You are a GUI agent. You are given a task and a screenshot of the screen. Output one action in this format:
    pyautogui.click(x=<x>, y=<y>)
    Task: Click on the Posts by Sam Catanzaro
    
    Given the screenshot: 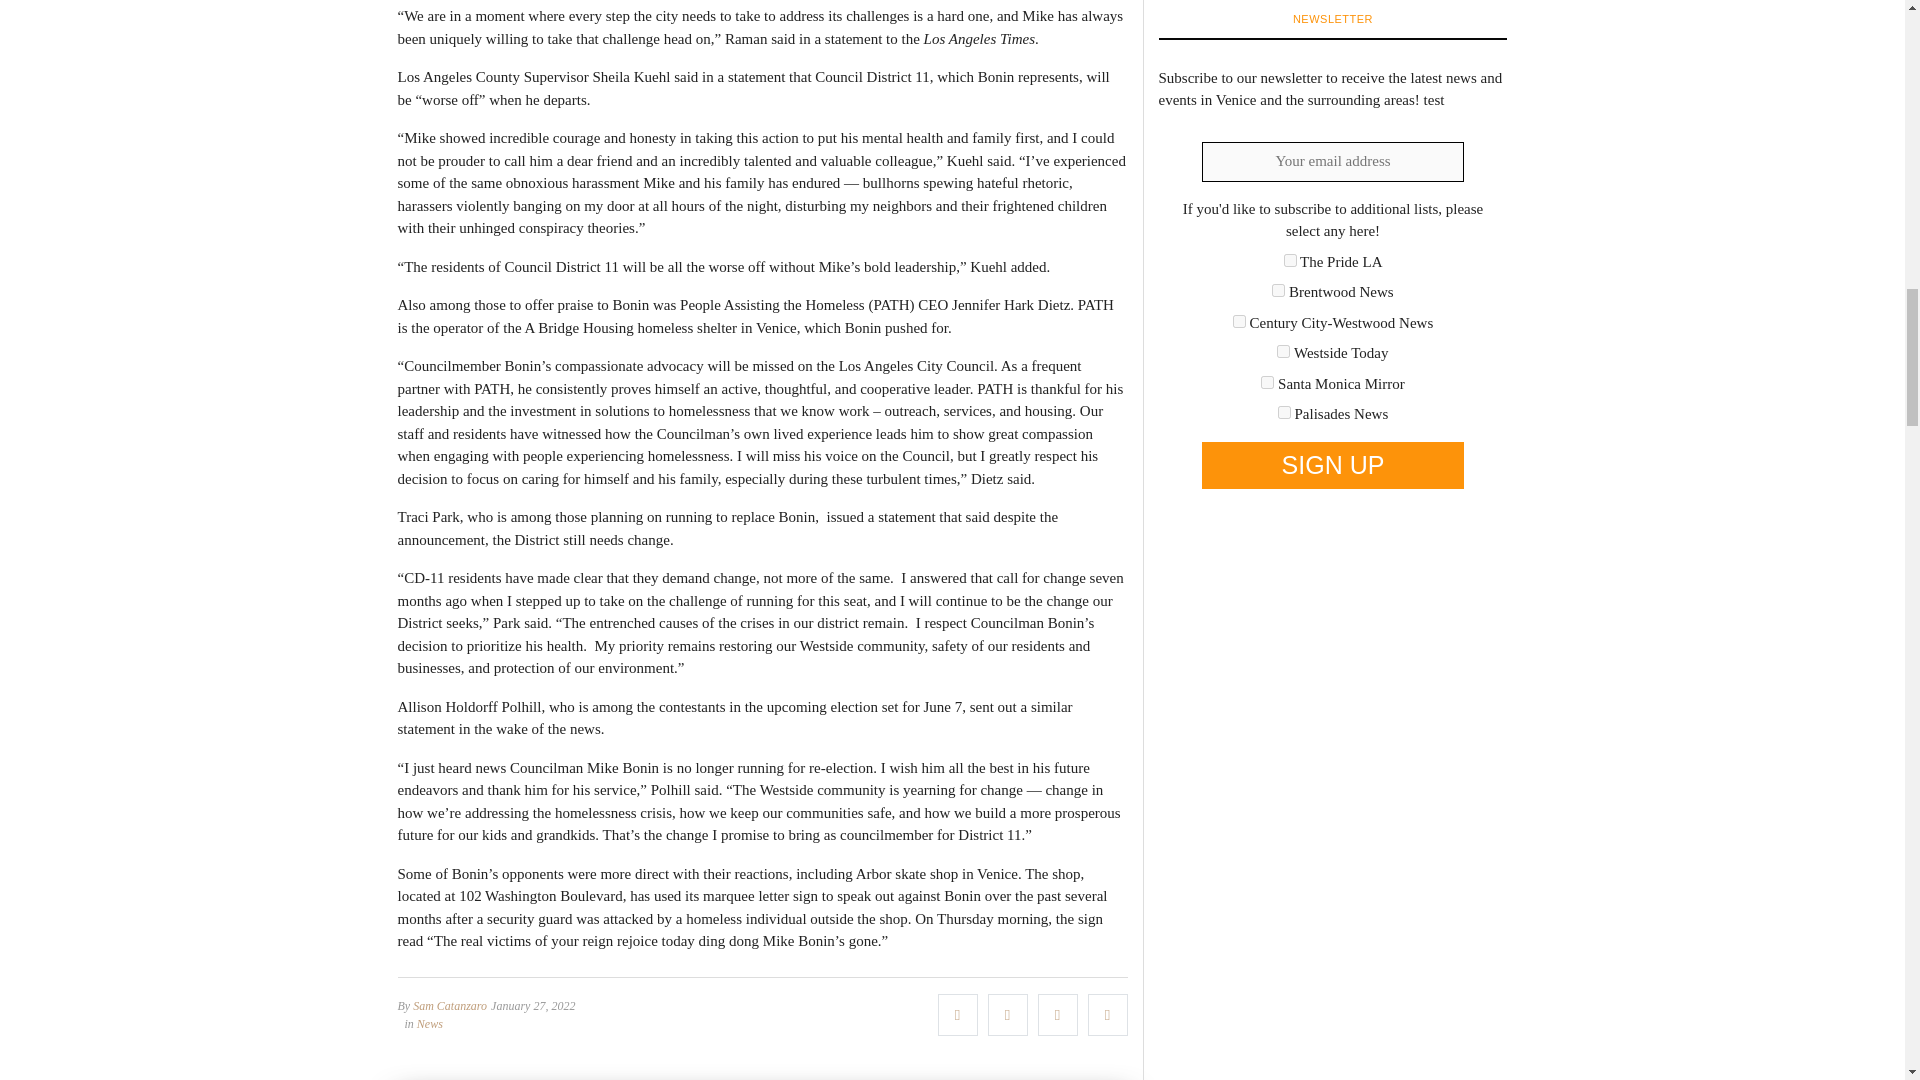 What is the action you would take?
    pyautogui.click(x=450, y=1004)
    